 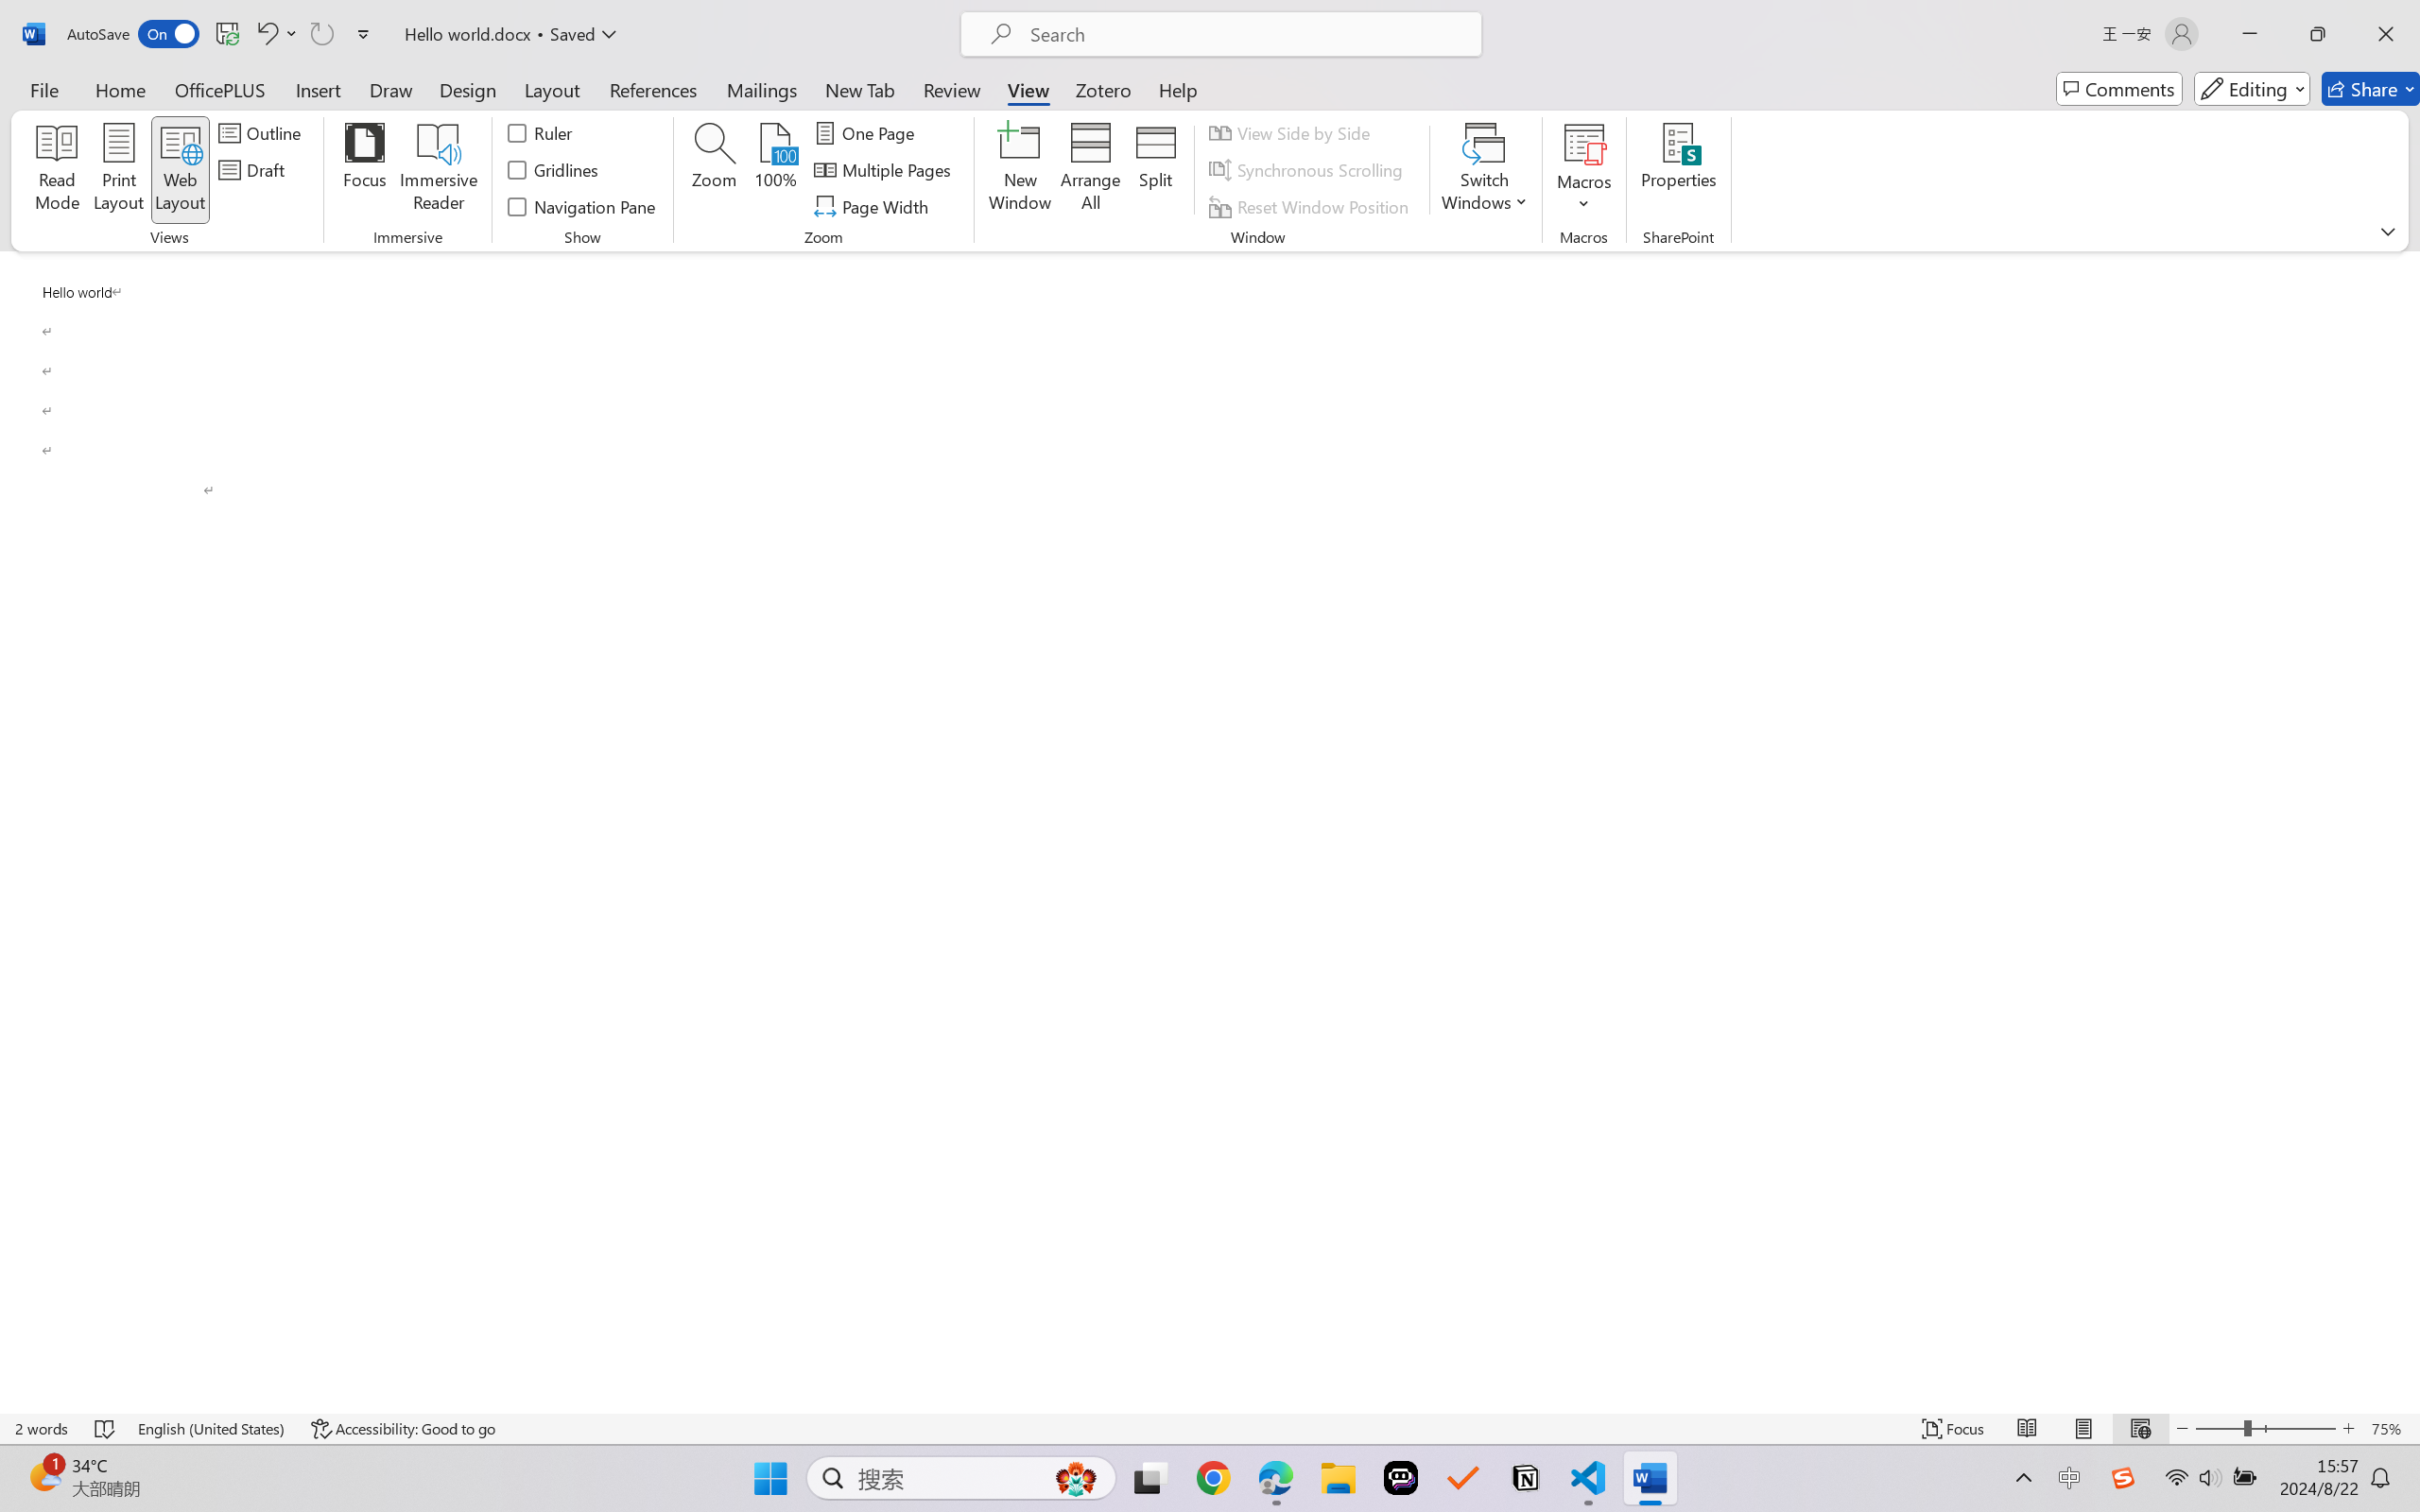 What do you see at coordinates (2391, 1429) in the screenshot?
I see `Zoom 75%` at bounding box center [2391, 1429].